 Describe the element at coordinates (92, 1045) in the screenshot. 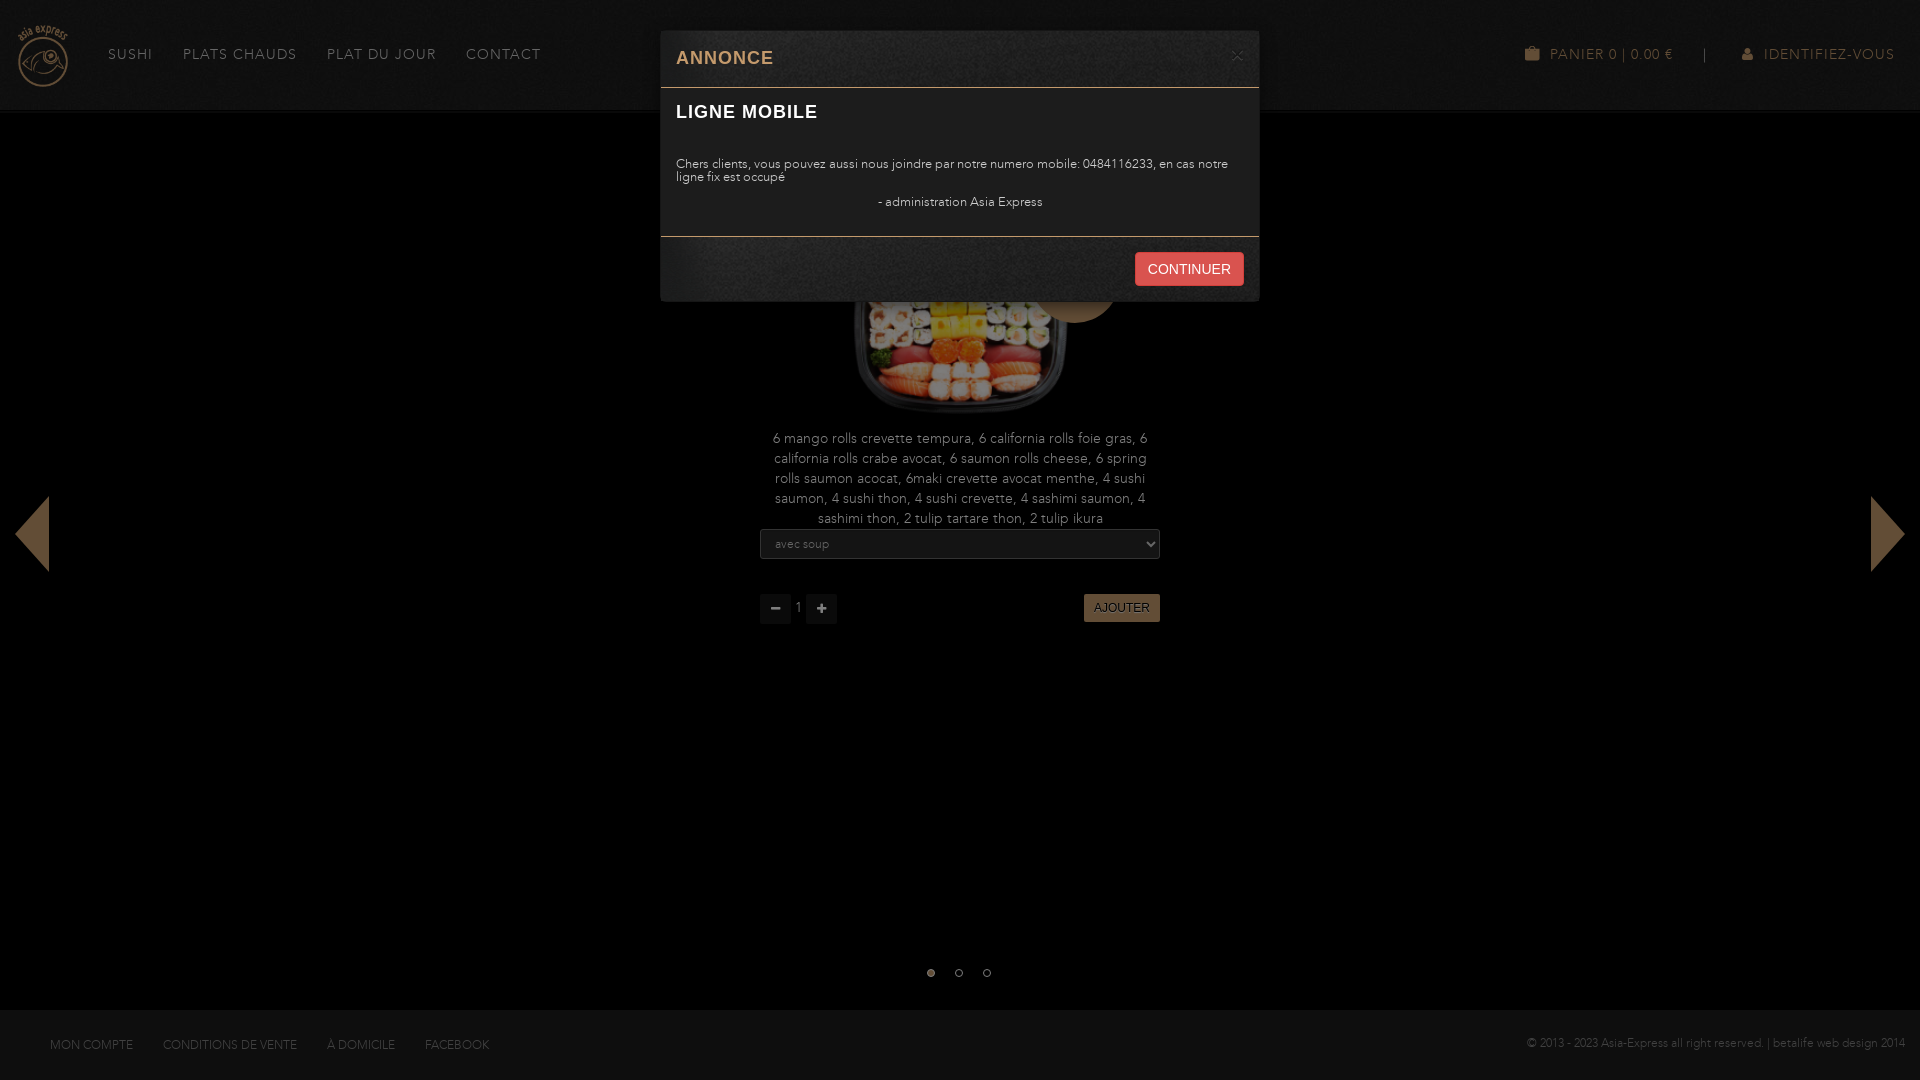

I see `MON COMPTE` at that location.